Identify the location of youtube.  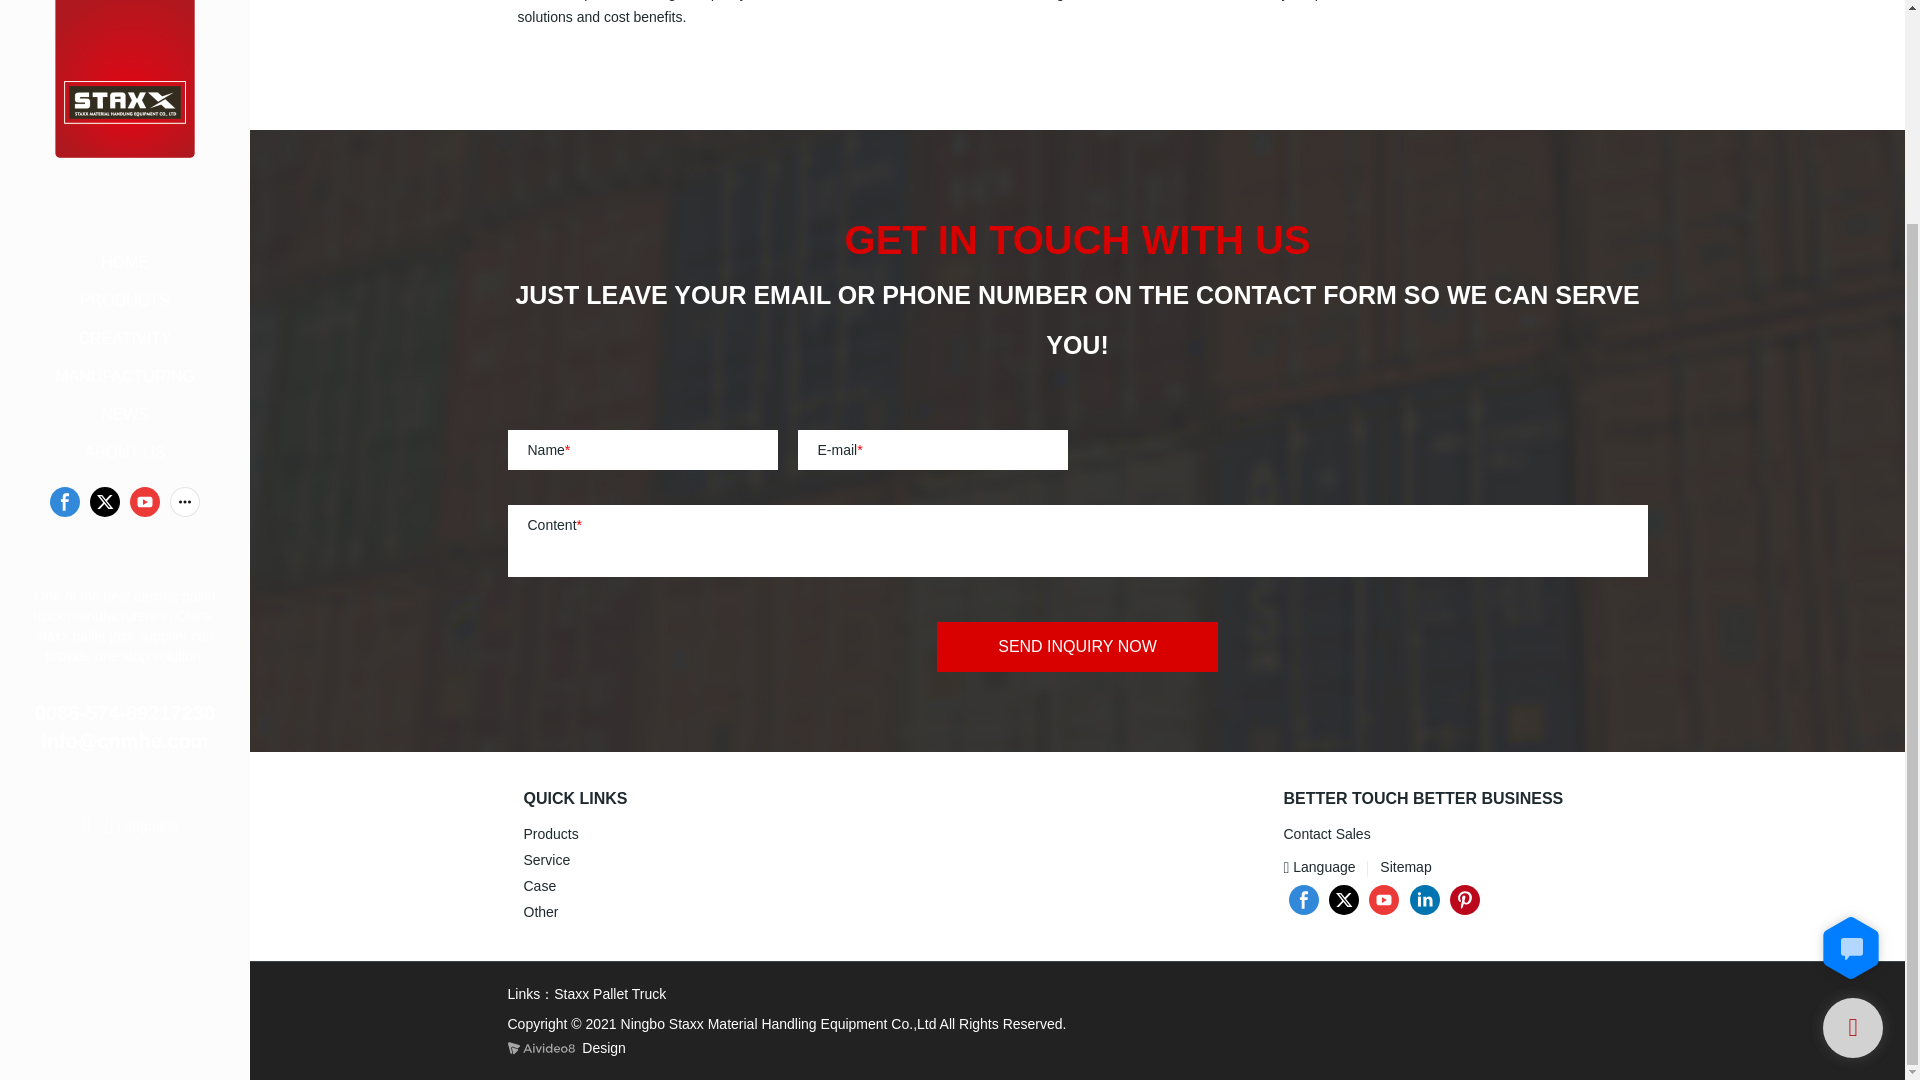
(144, 233).